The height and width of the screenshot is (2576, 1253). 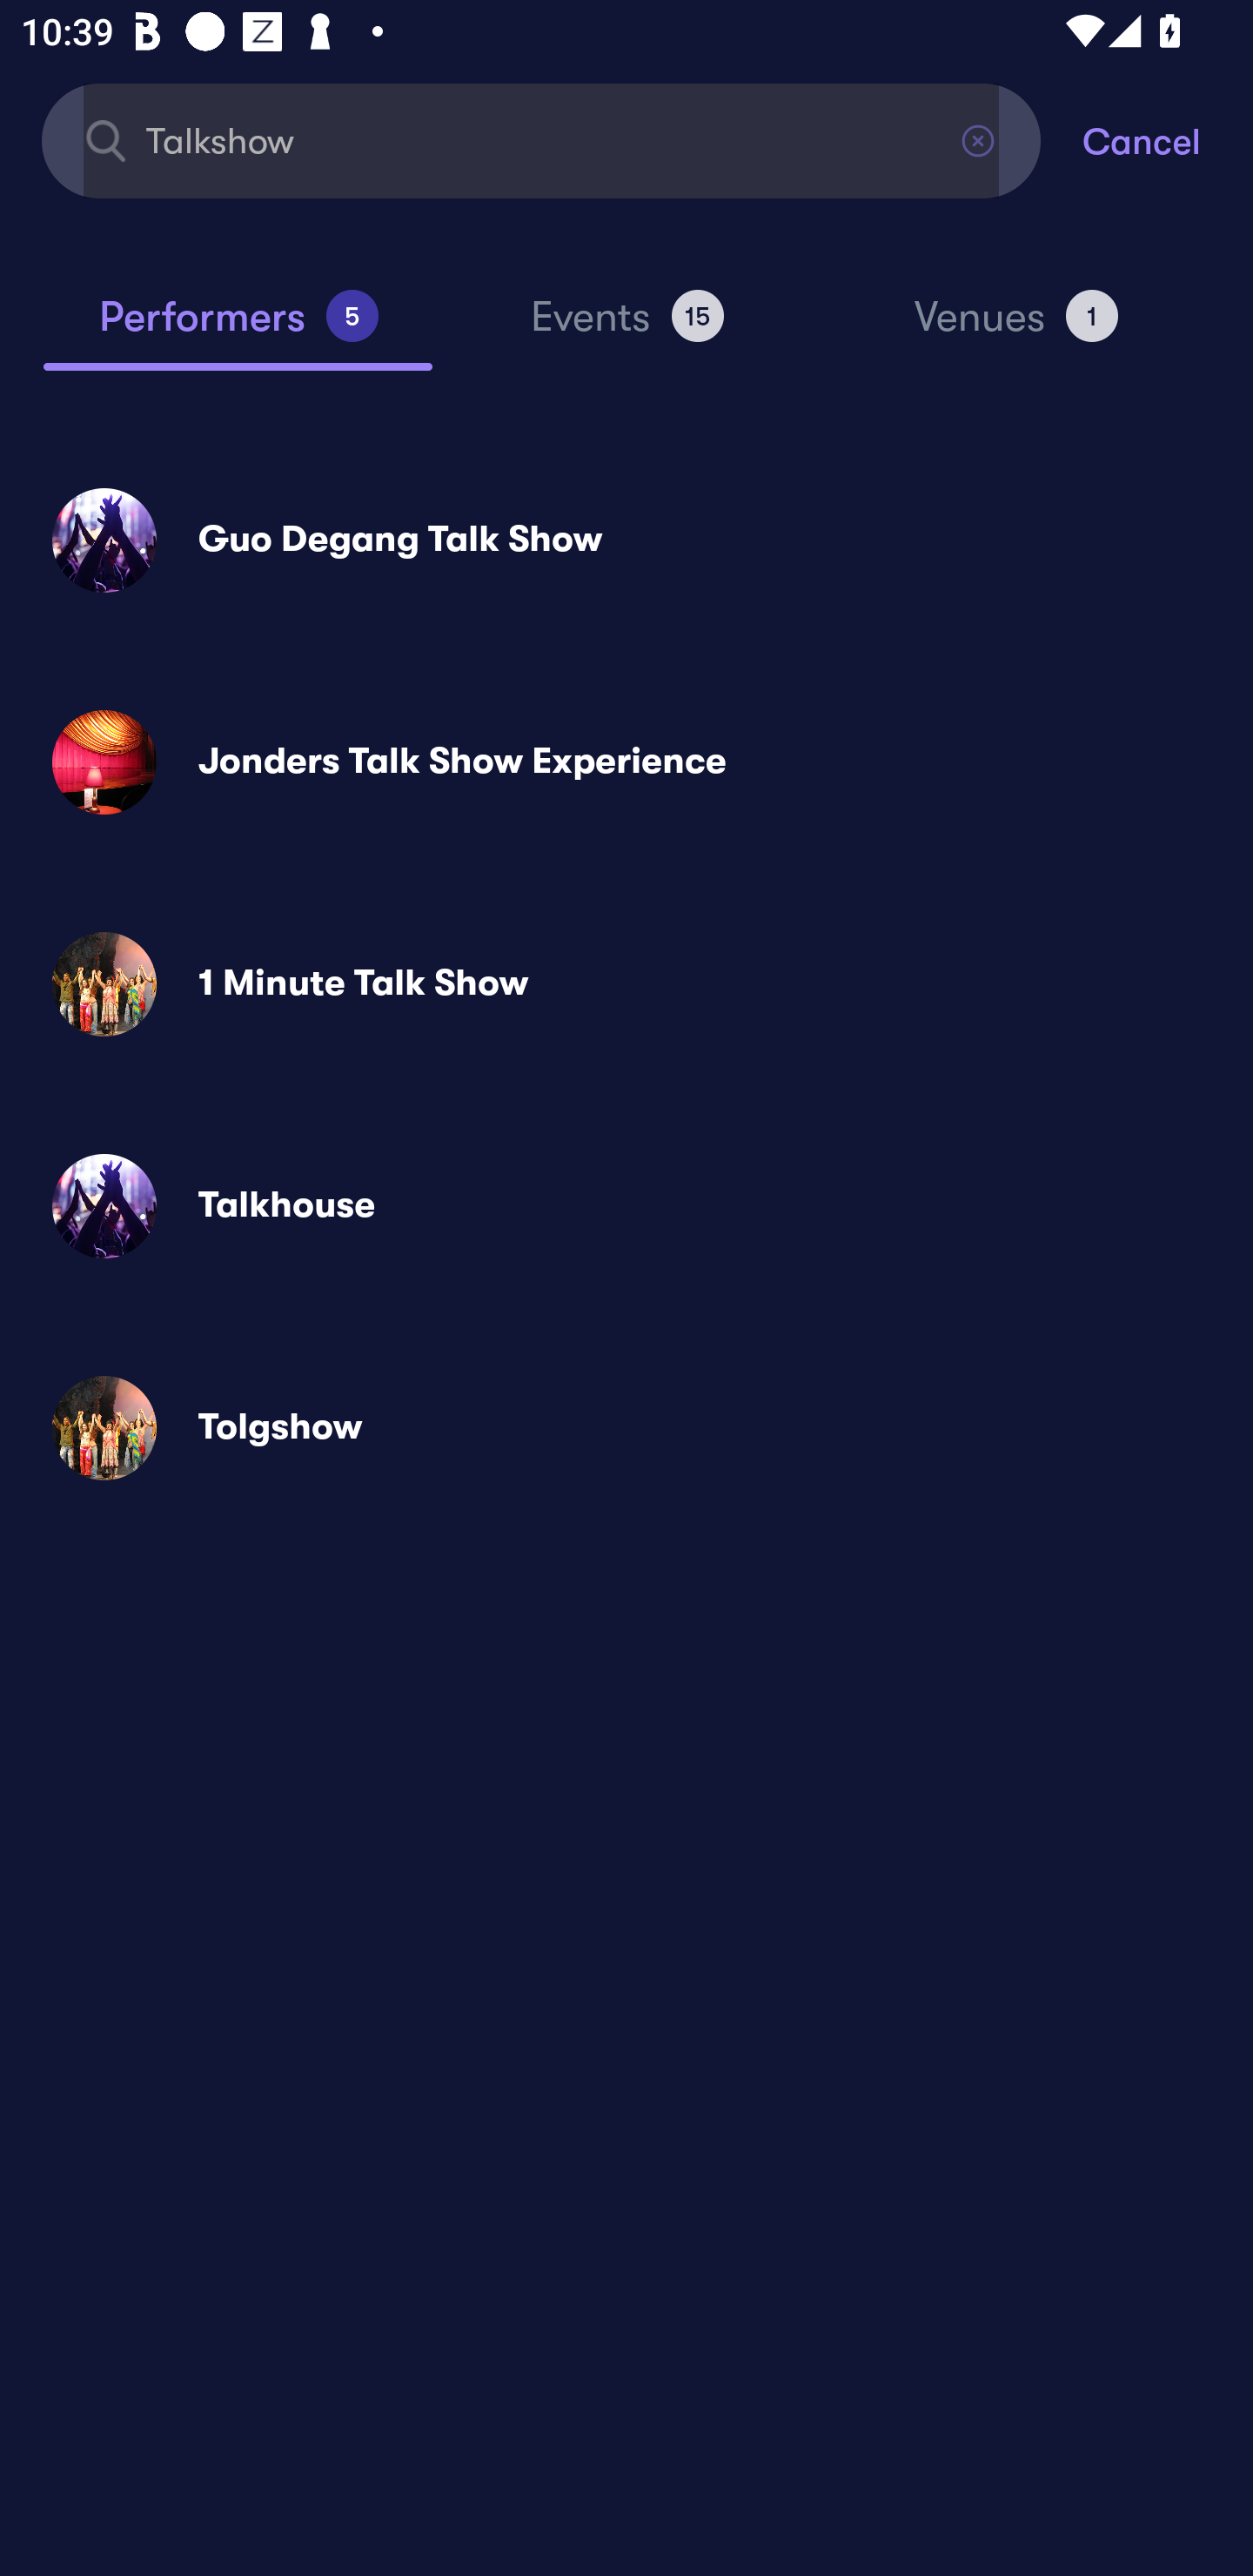 I want to click on Tolgshow, so click(x=626, y=1428).